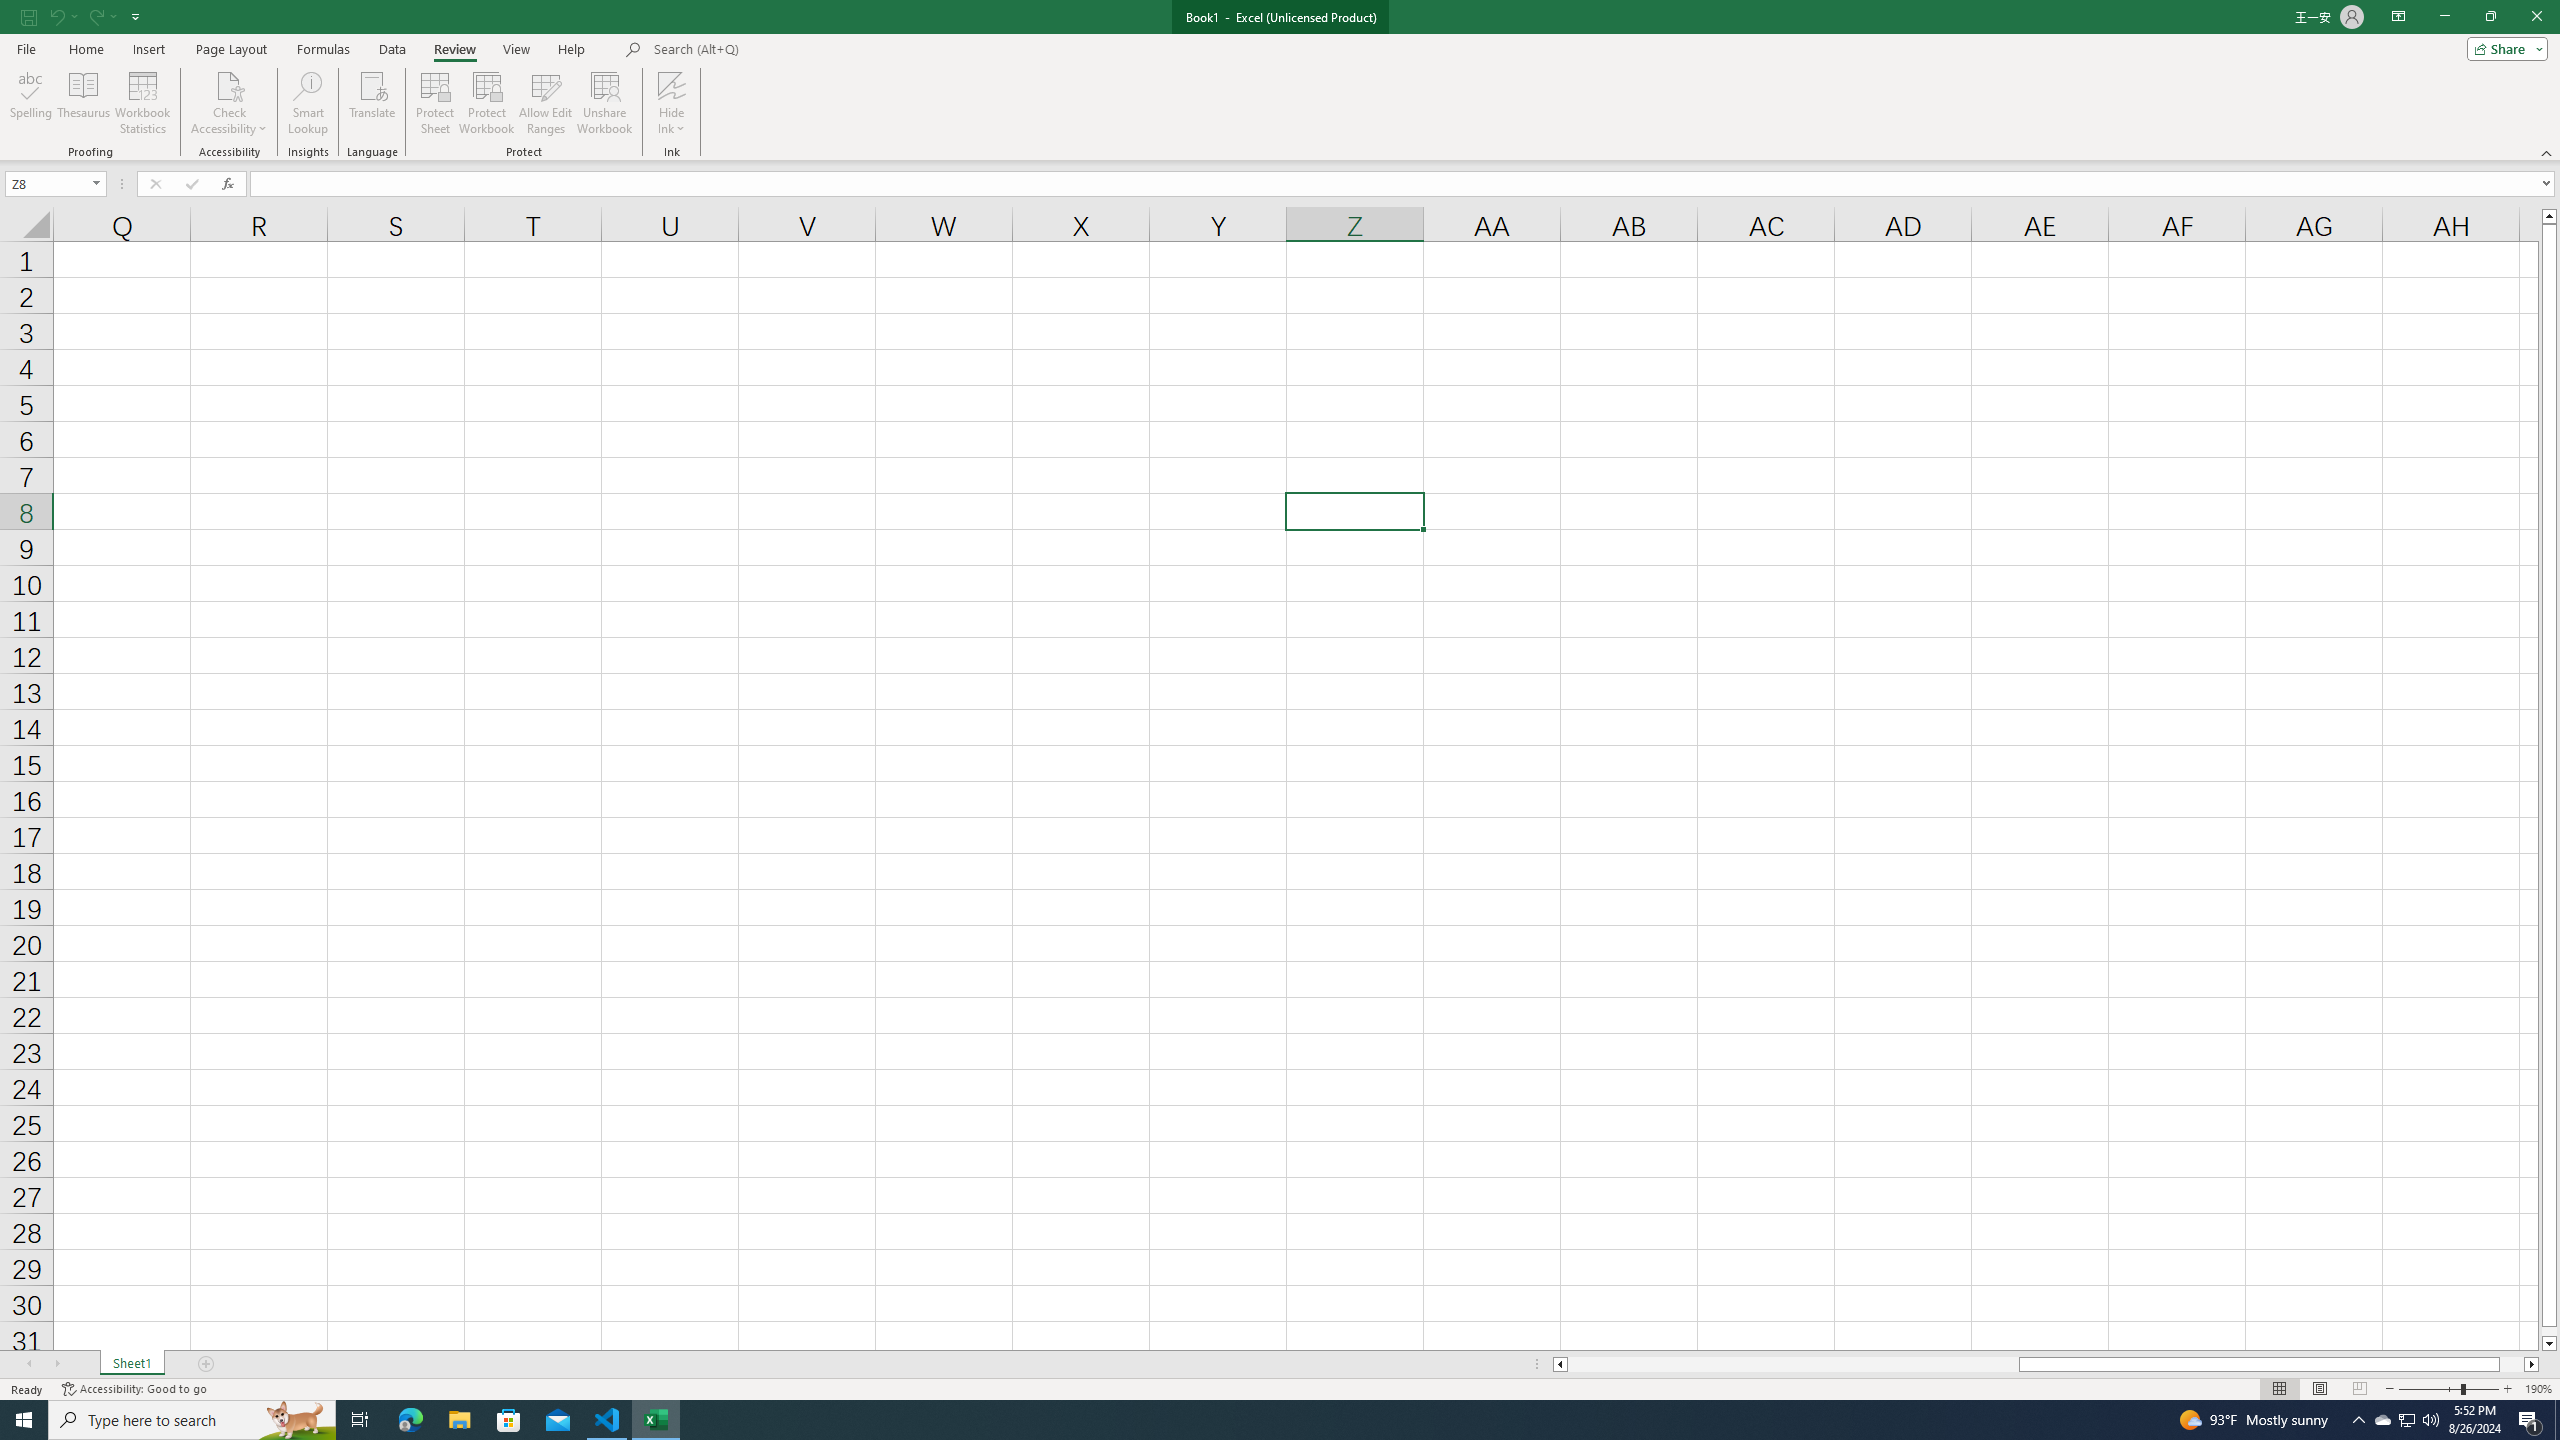  Describe the element at coordinates (82, 103) in the screenshot. I see `Thesaurus...` at that location.